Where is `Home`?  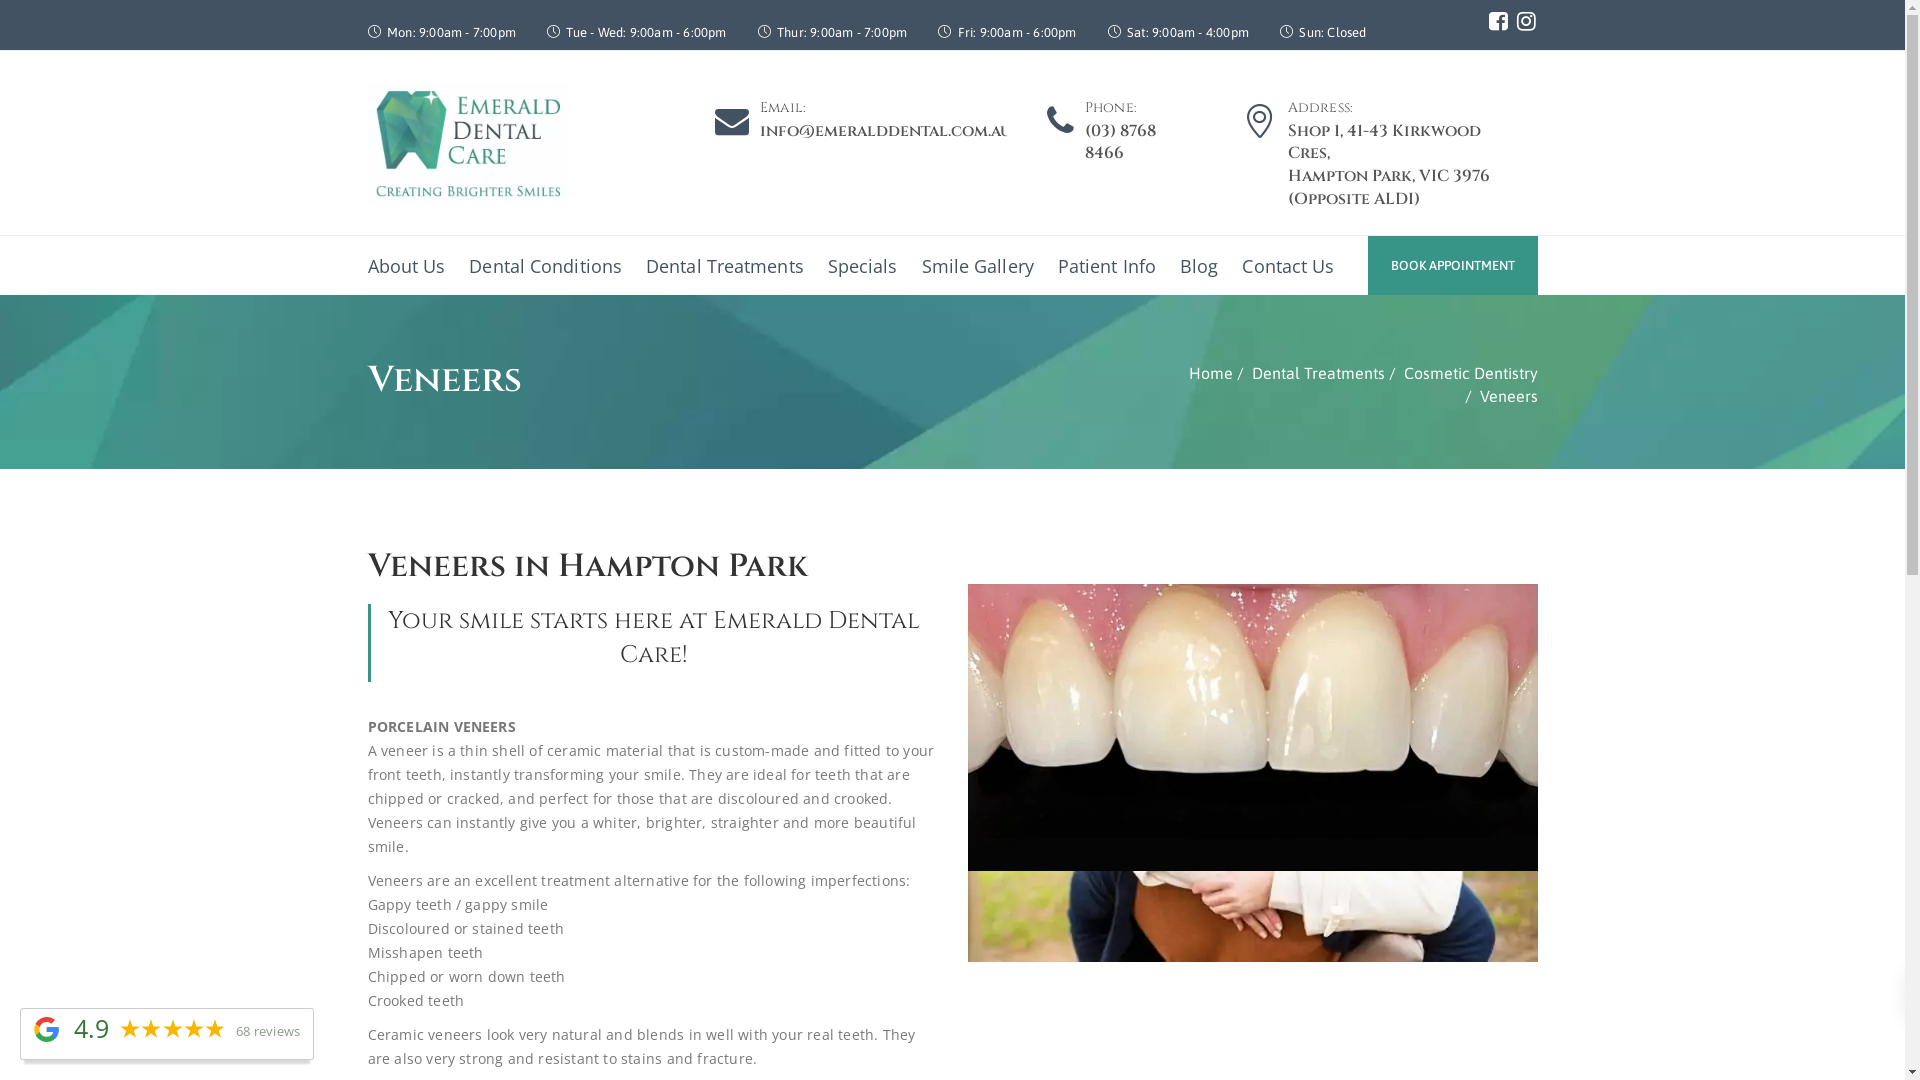 Home is located at coordinates (1210, 373).